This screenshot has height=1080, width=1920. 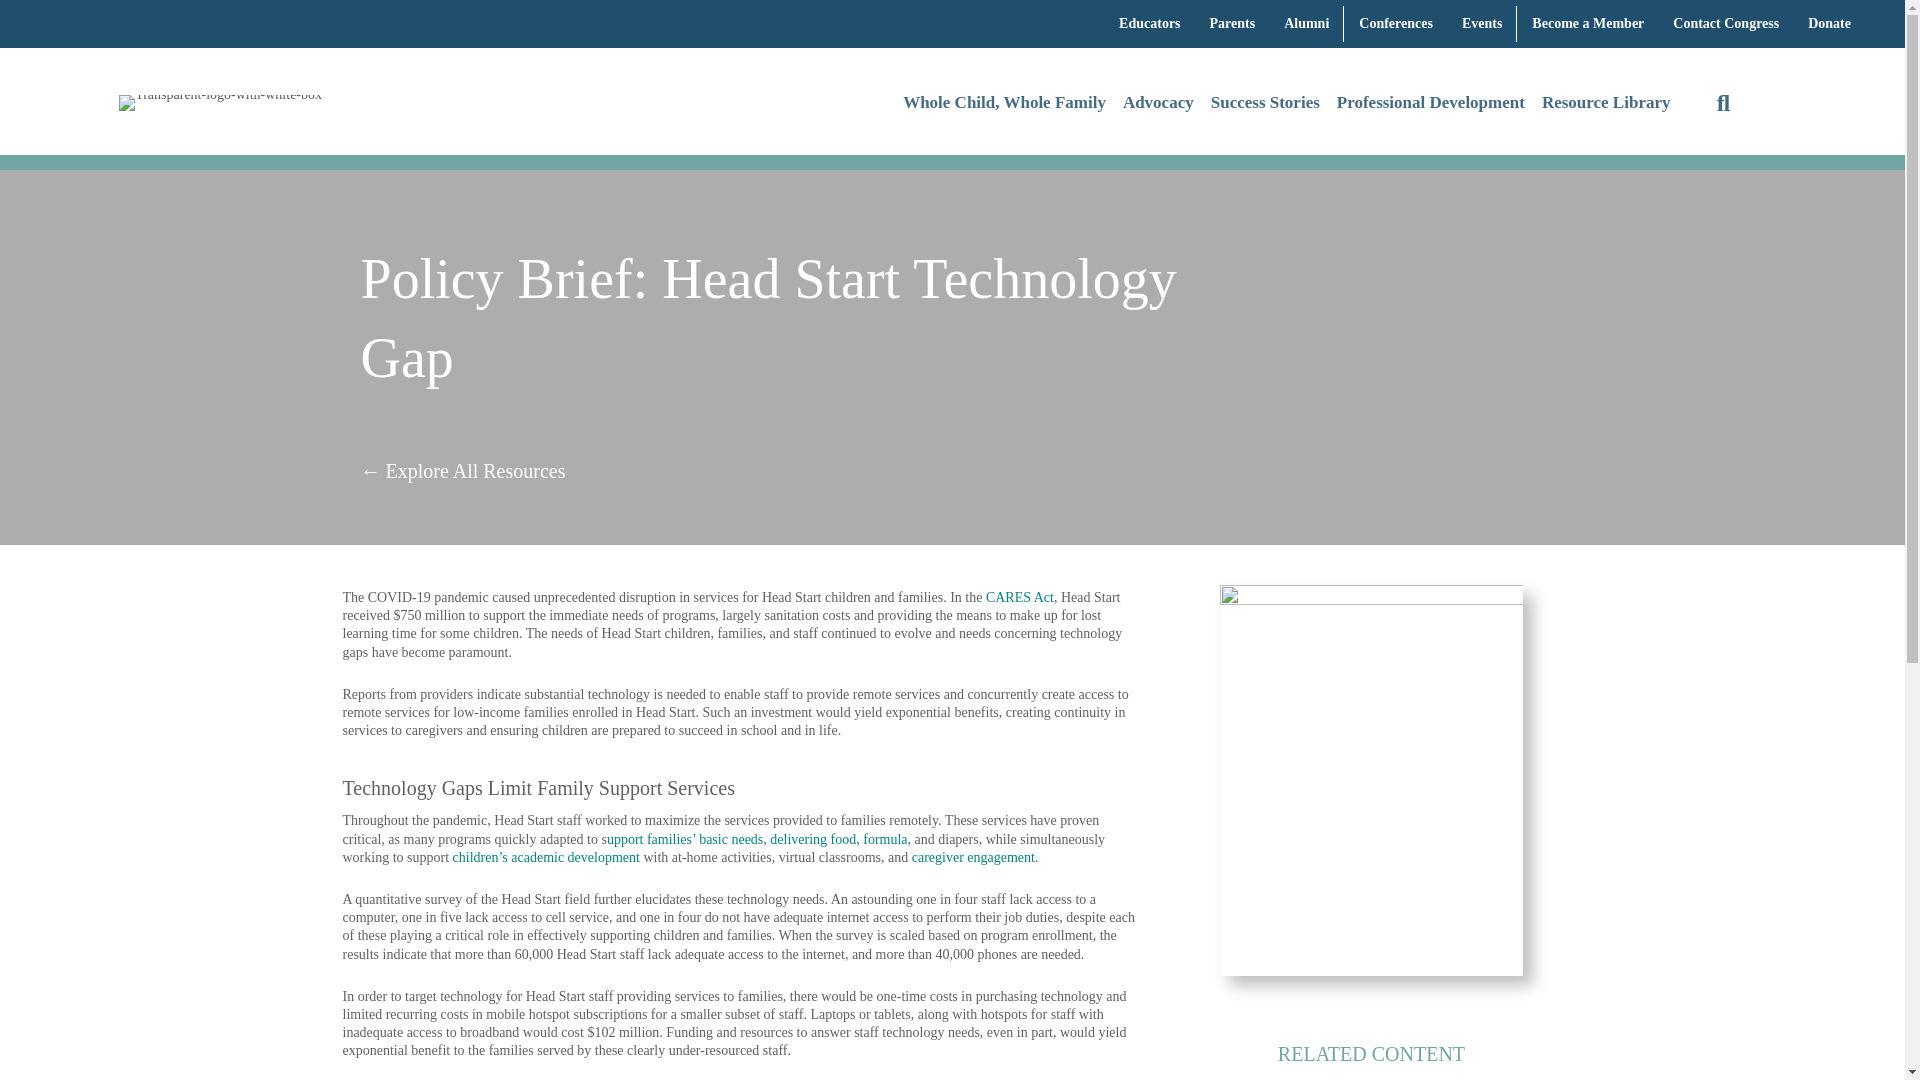 What do you see at coordinates (1004, 104) in the screenshot?
I see `Whole Child, Whole Family` at bounding box center [1004, 104].